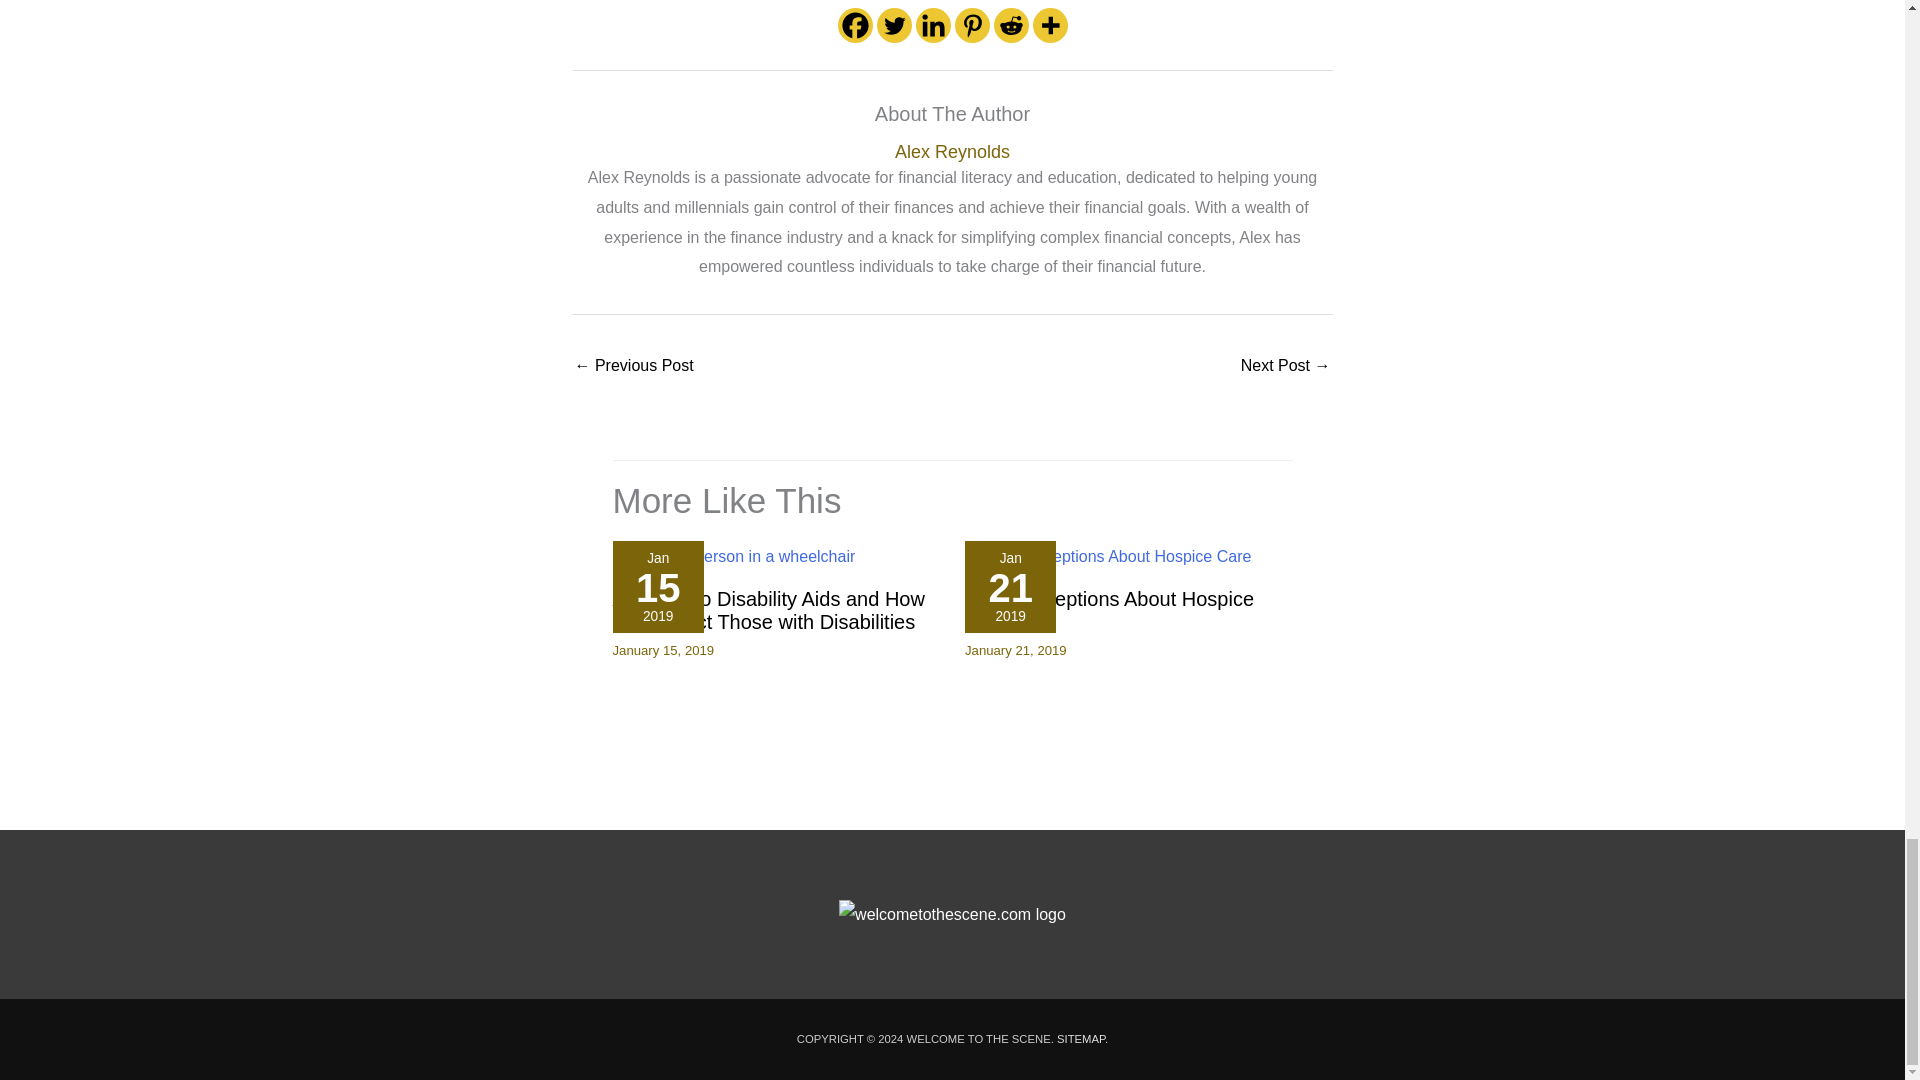 The image size is (1920, 1080). I want to click on Facebook, so click(855, 25).